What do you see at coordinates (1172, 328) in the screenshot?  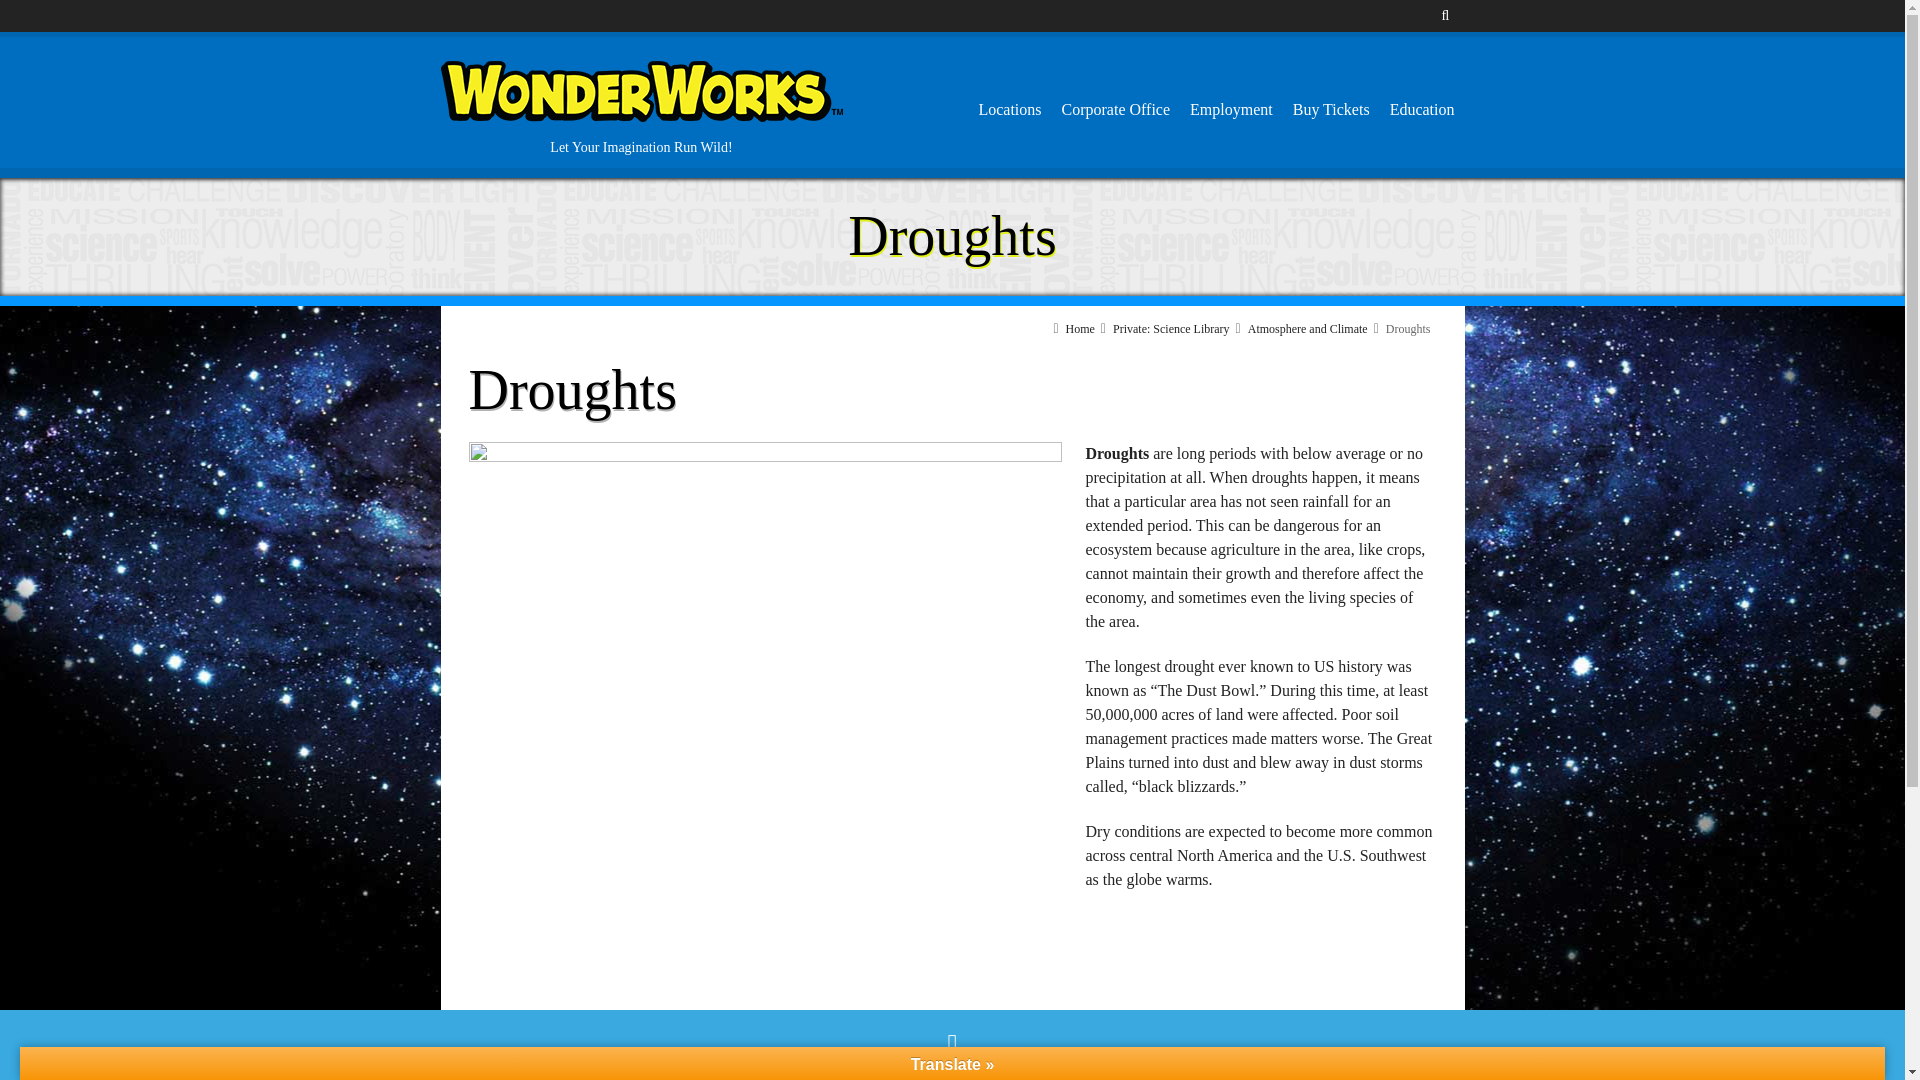 I see `Private: Science Library` at bounding box center [1172, 328].